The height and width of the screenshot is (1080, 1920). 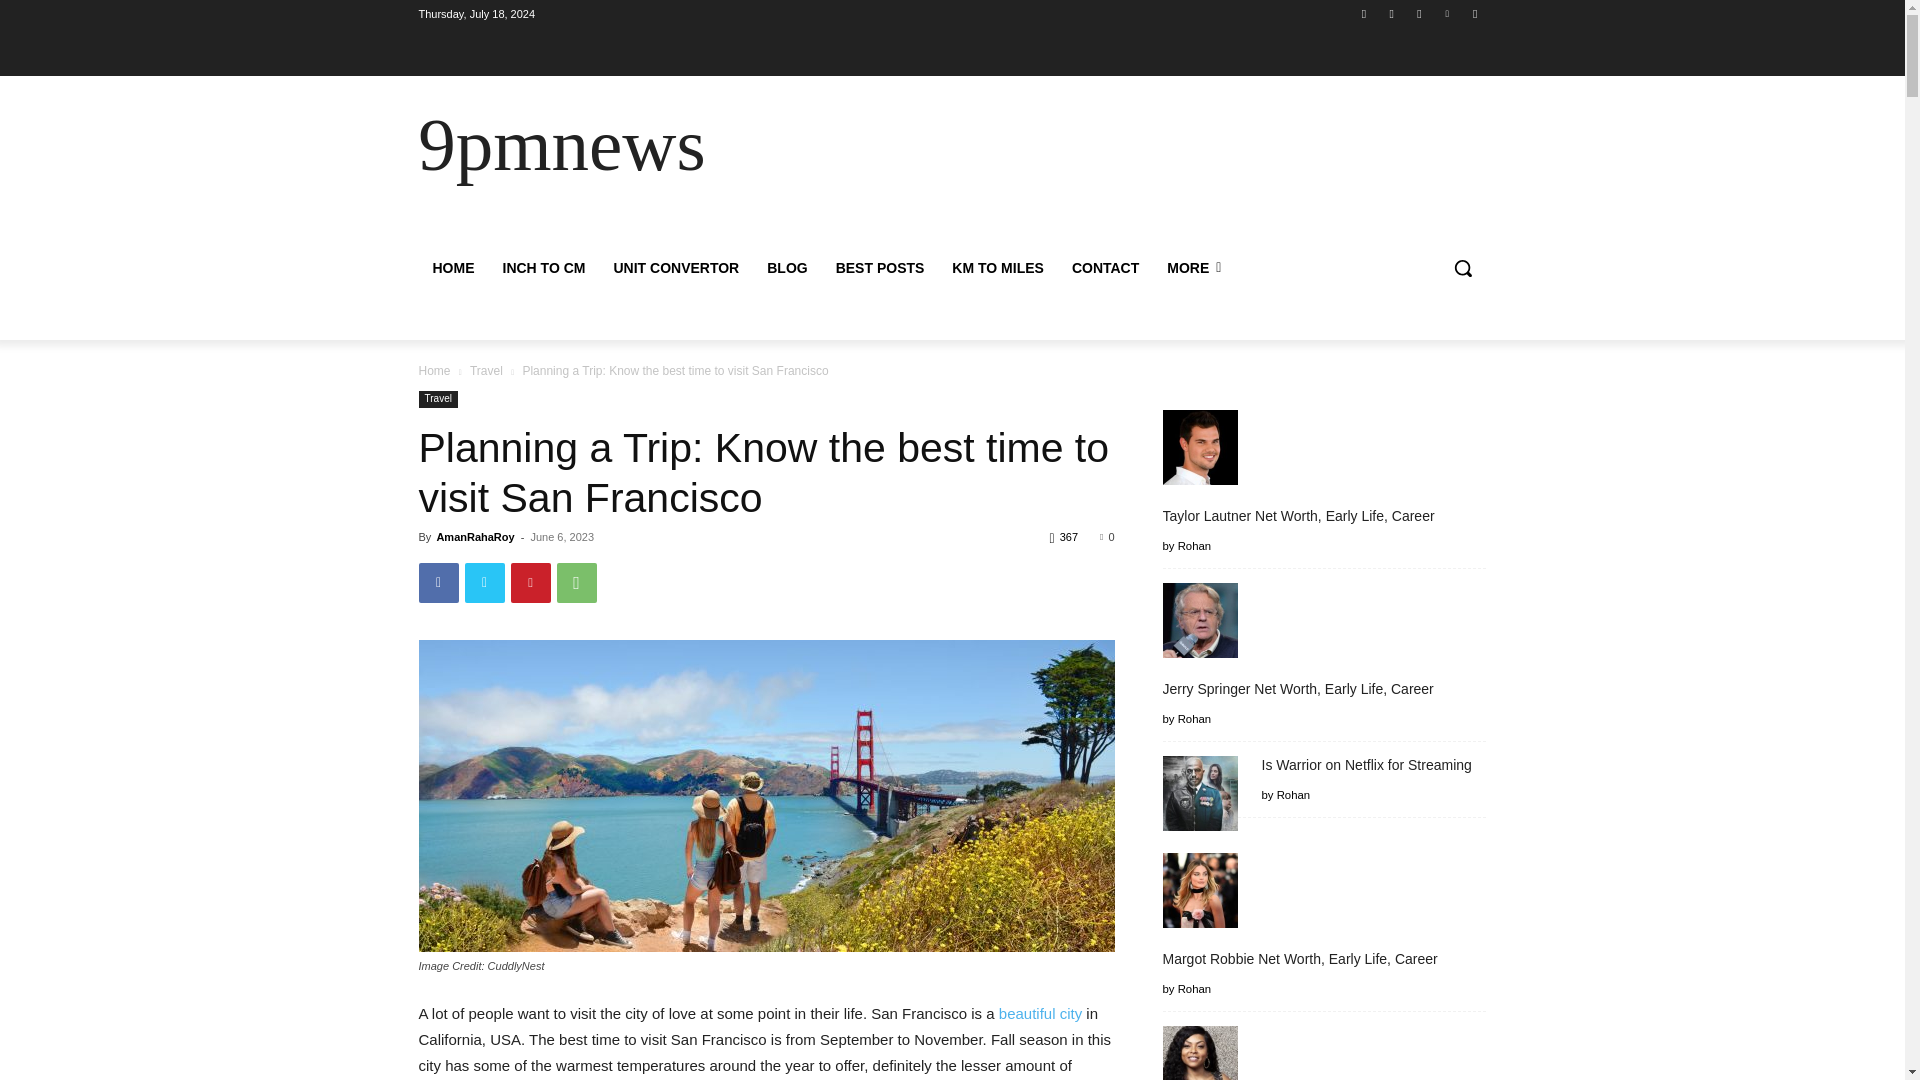 What do you see at coordinates (1418, 13) in the screenshot?
I see `Twitter` at bounding box center [1418, 13].